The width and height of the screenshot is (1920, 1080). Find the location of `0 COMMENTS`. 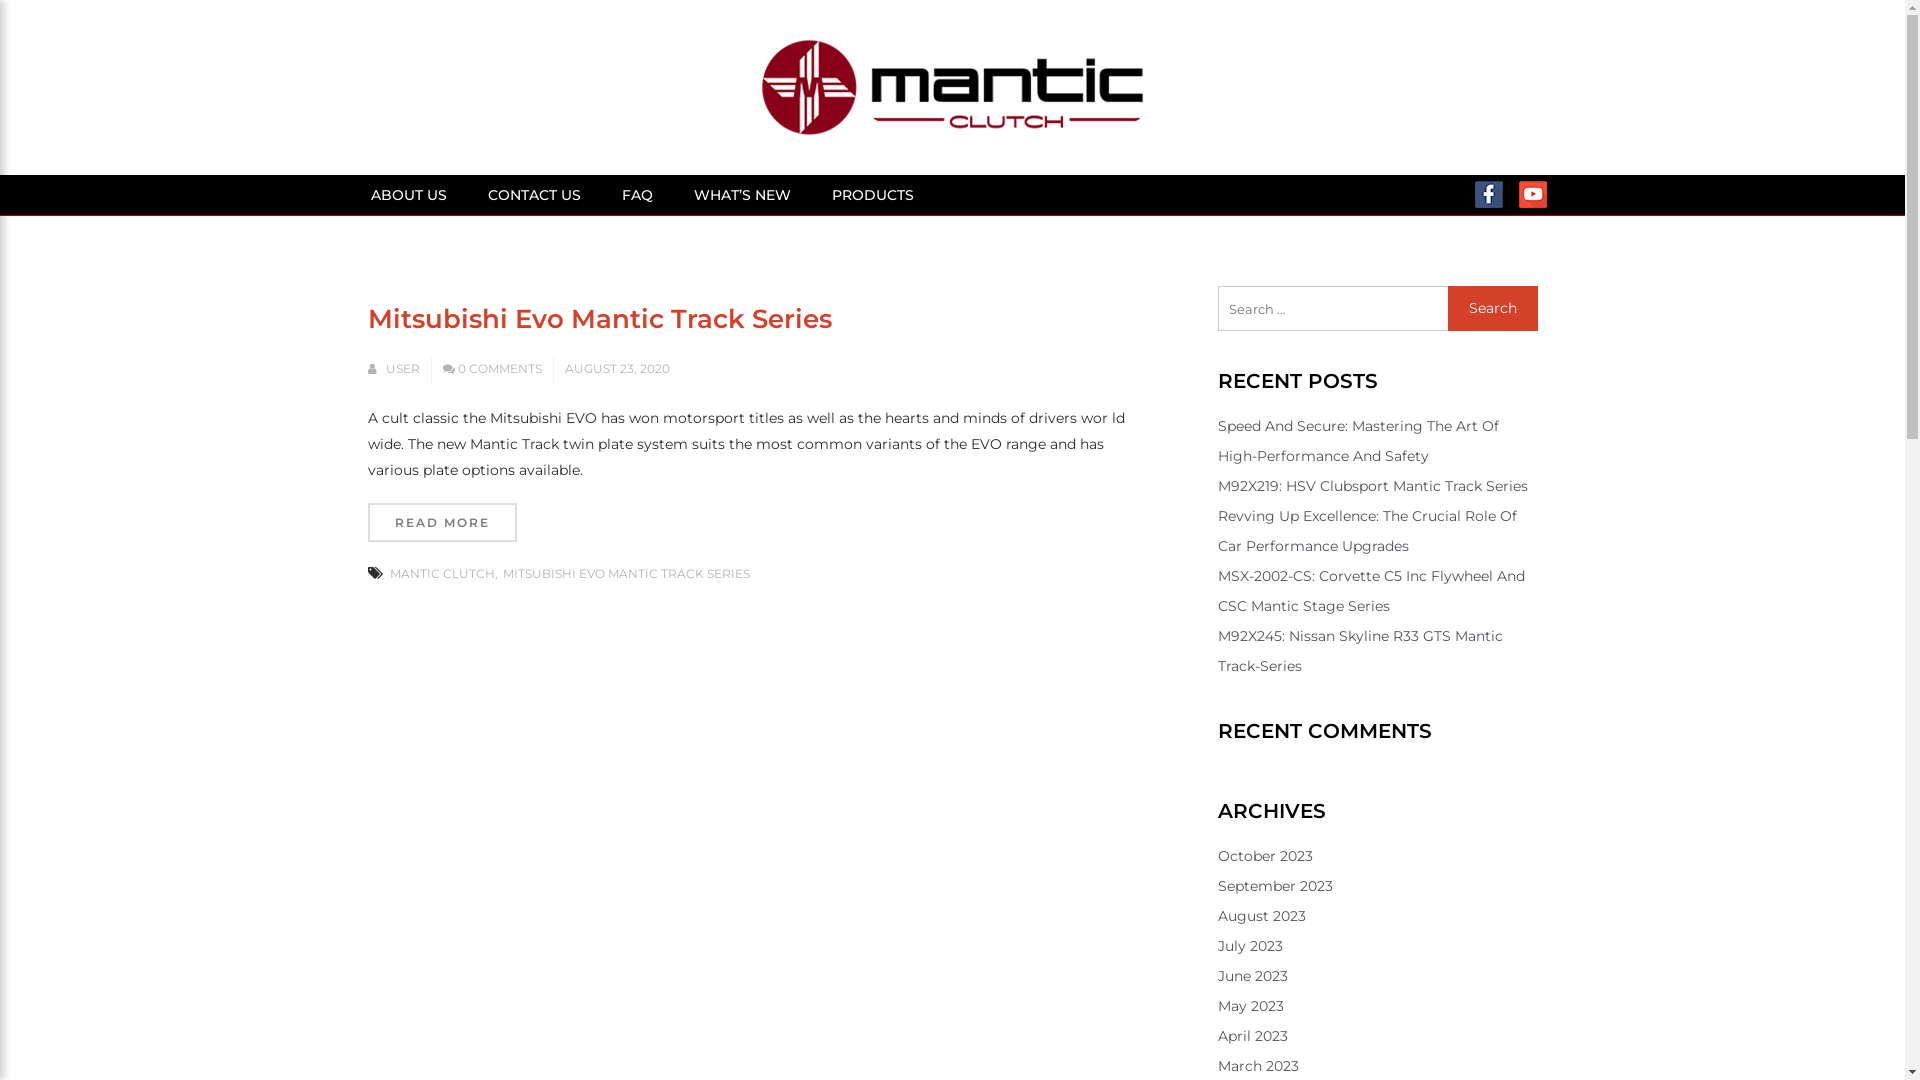

0 COMMENTS is located at coordinates (493, 368).